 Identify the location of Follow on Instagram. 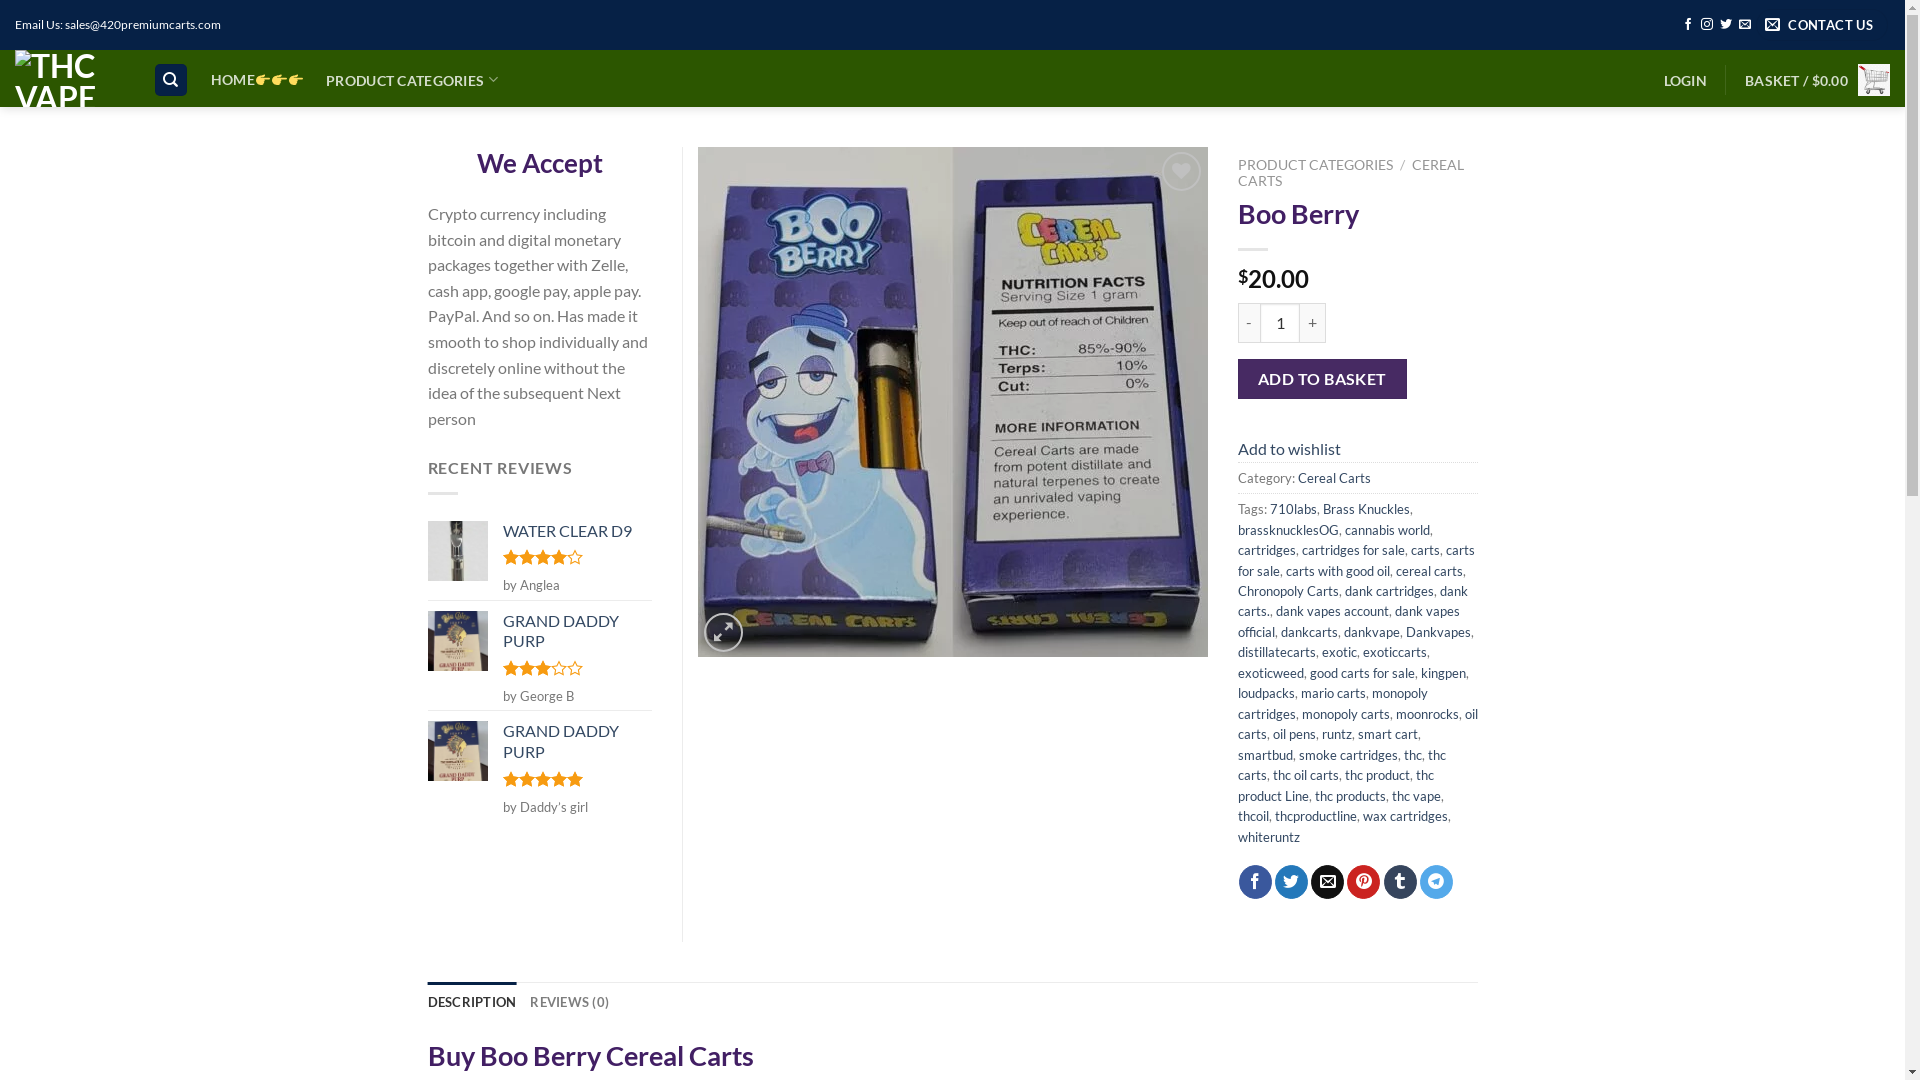
(1707, 25).